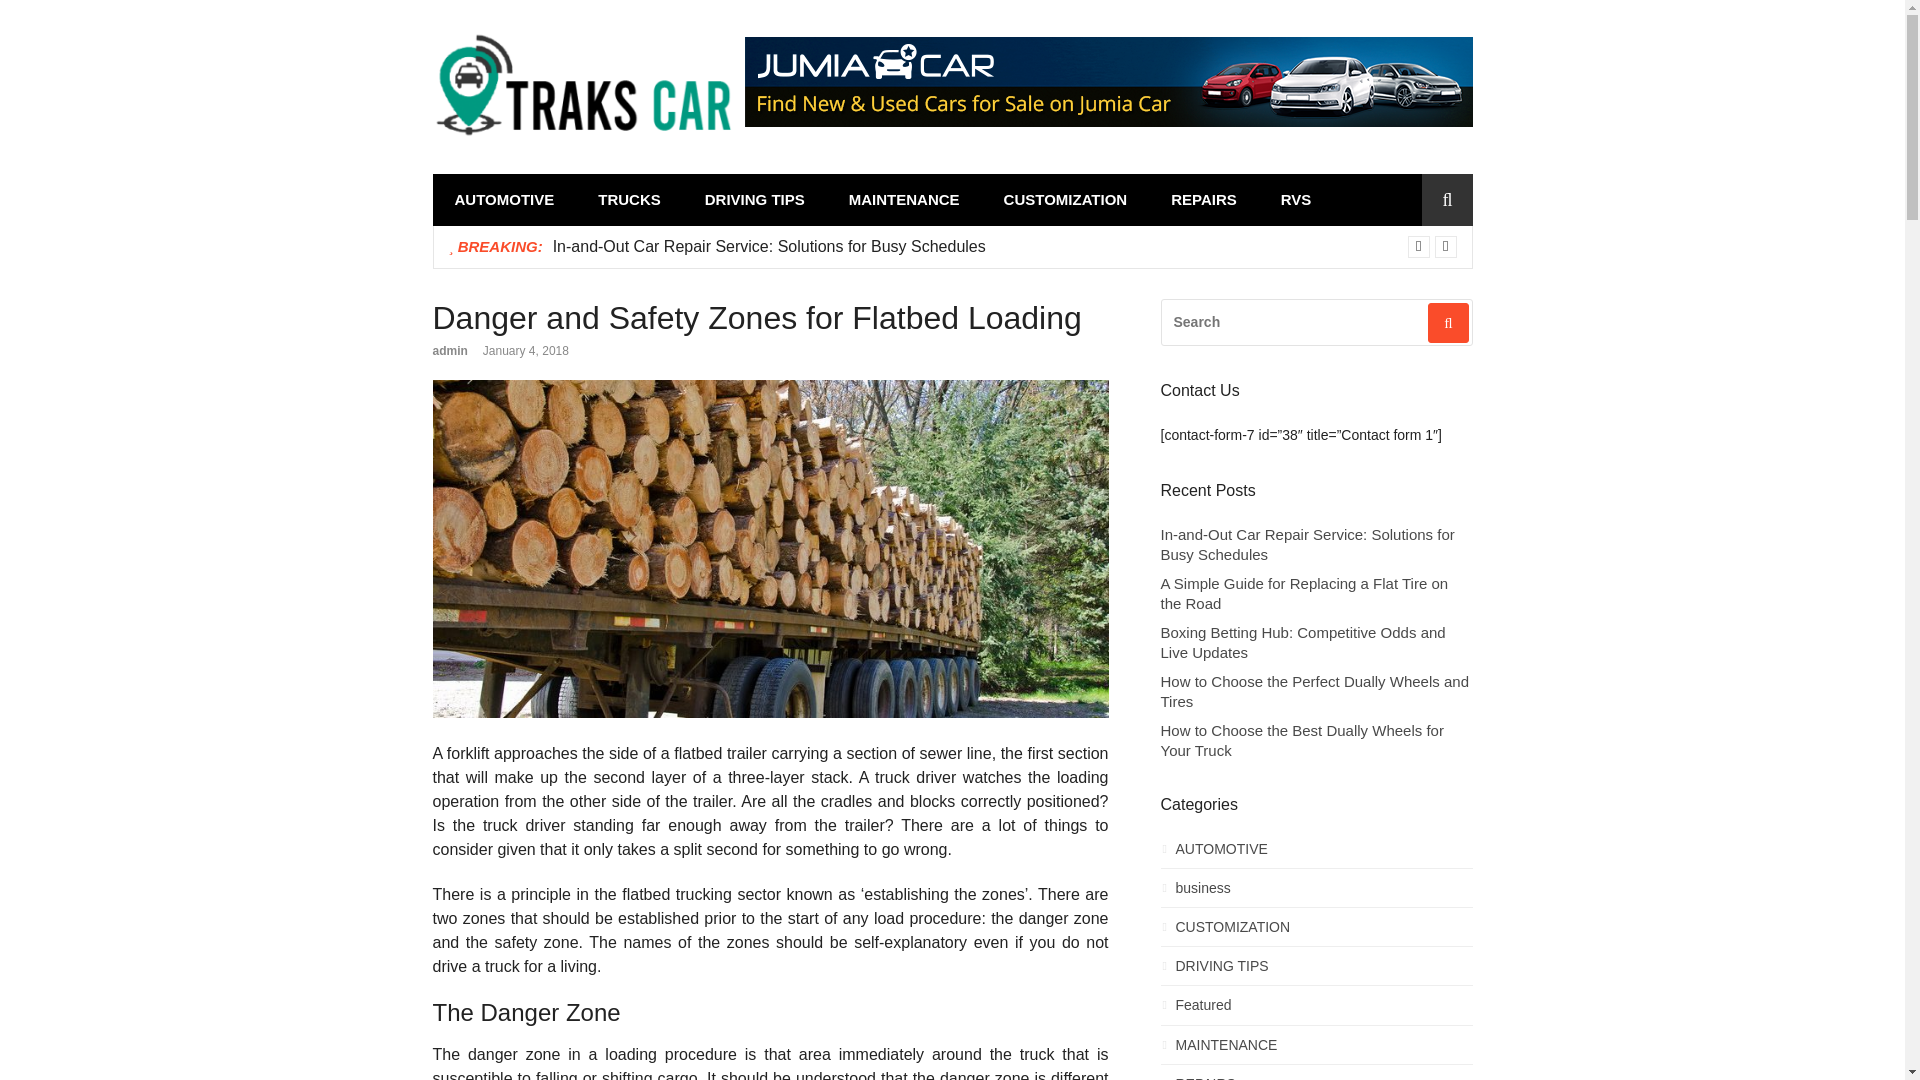 The width and height of the screenshot is (1920, 1080). What do you see at coordinates (1316, 932) in the screenshot?
I see `CUSTOMIZATION` at bounding box center [1316, 932].